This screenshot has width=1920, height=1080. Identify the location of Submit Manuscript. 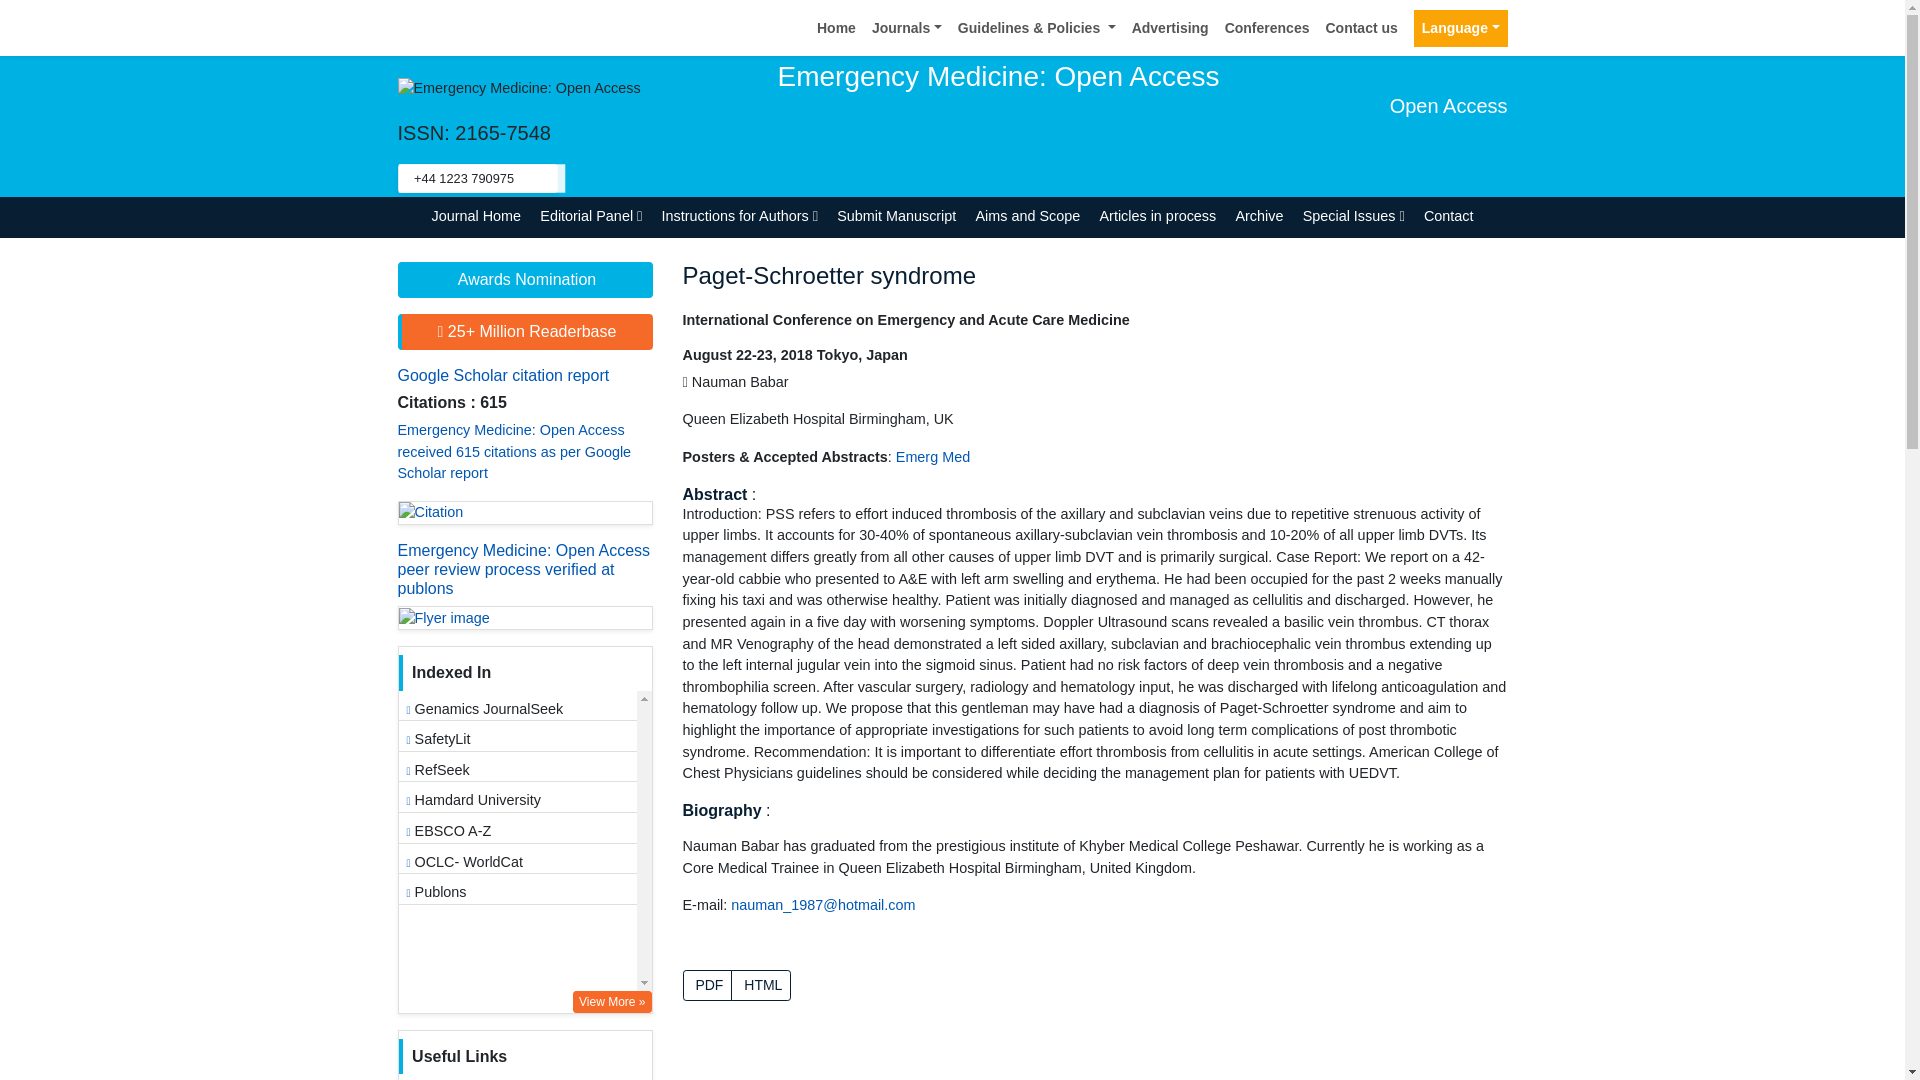
(896, 216).